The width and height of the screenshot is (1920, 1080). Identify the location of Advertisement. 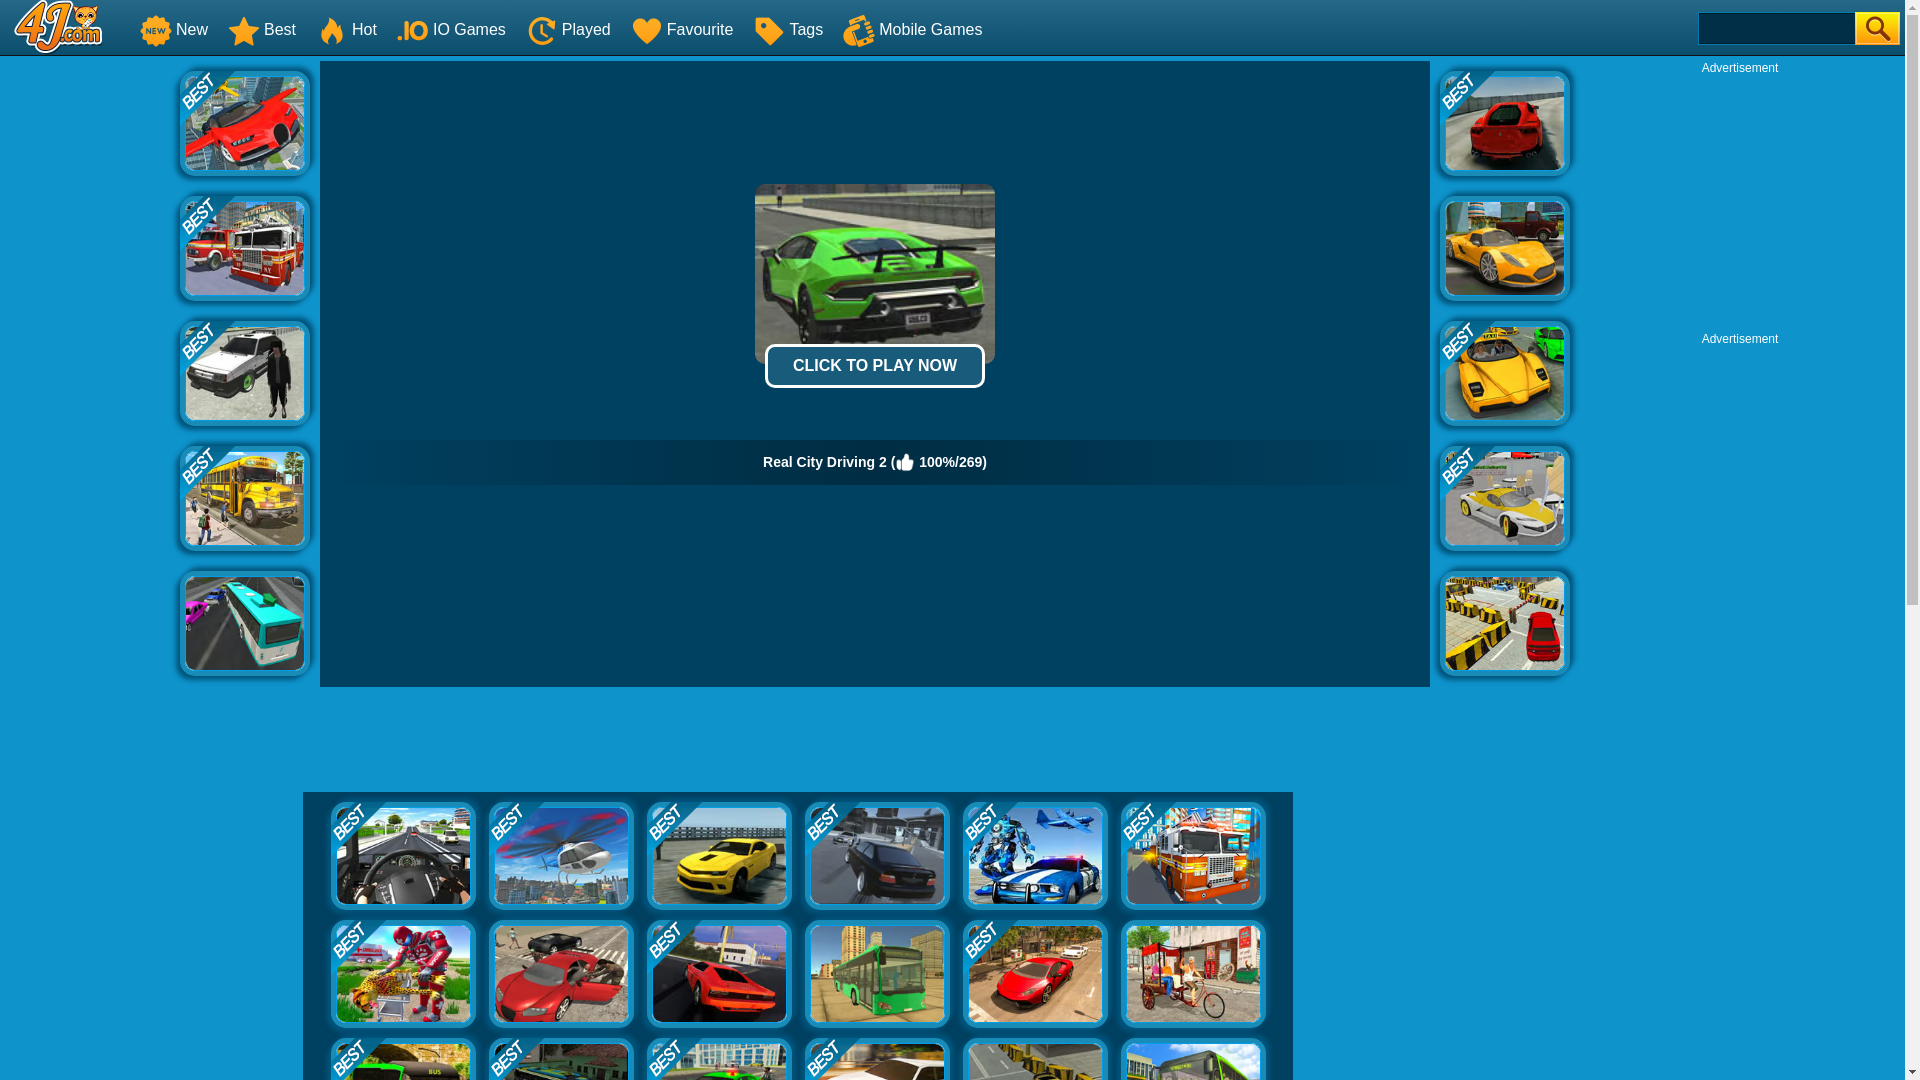
(1739, 200).